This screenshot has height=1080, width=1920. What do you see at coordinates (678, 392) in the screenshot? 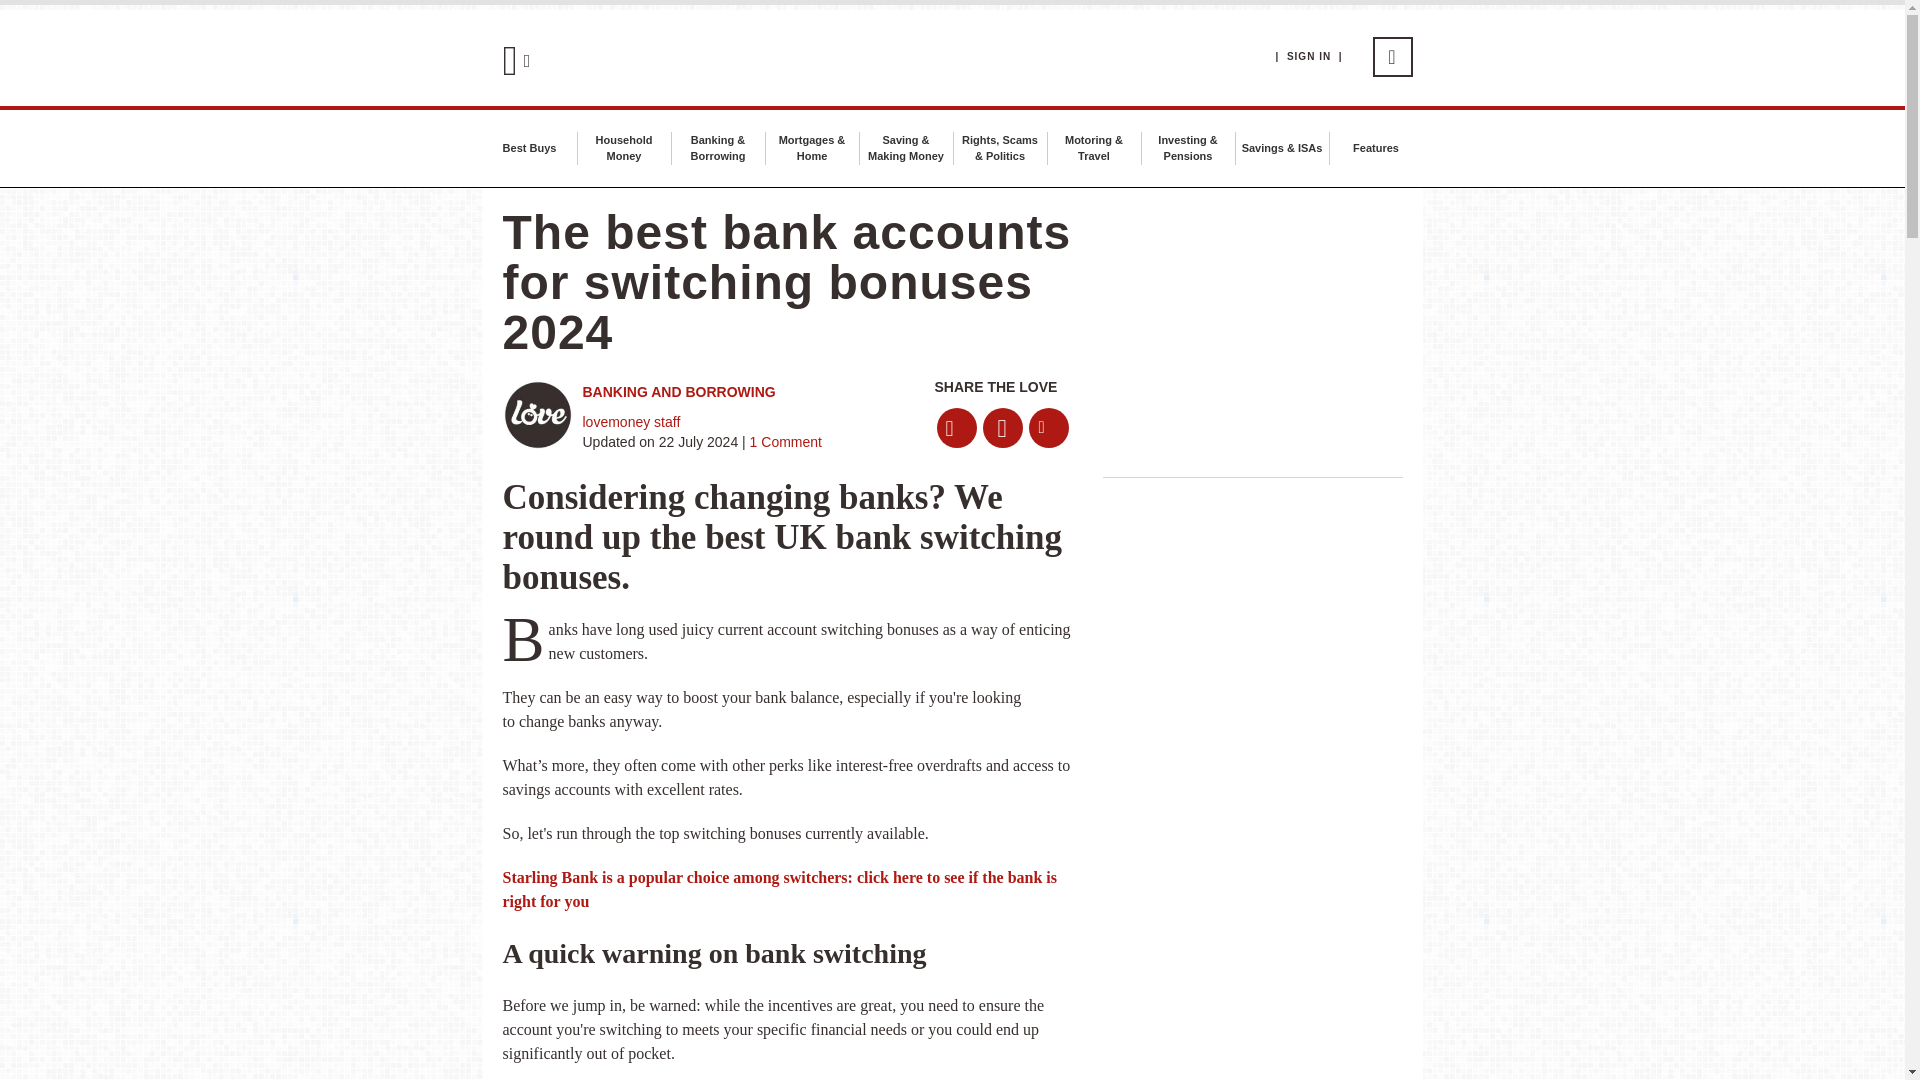
I see `BANKING AND BORROWING` at bounding box center [678, 392].